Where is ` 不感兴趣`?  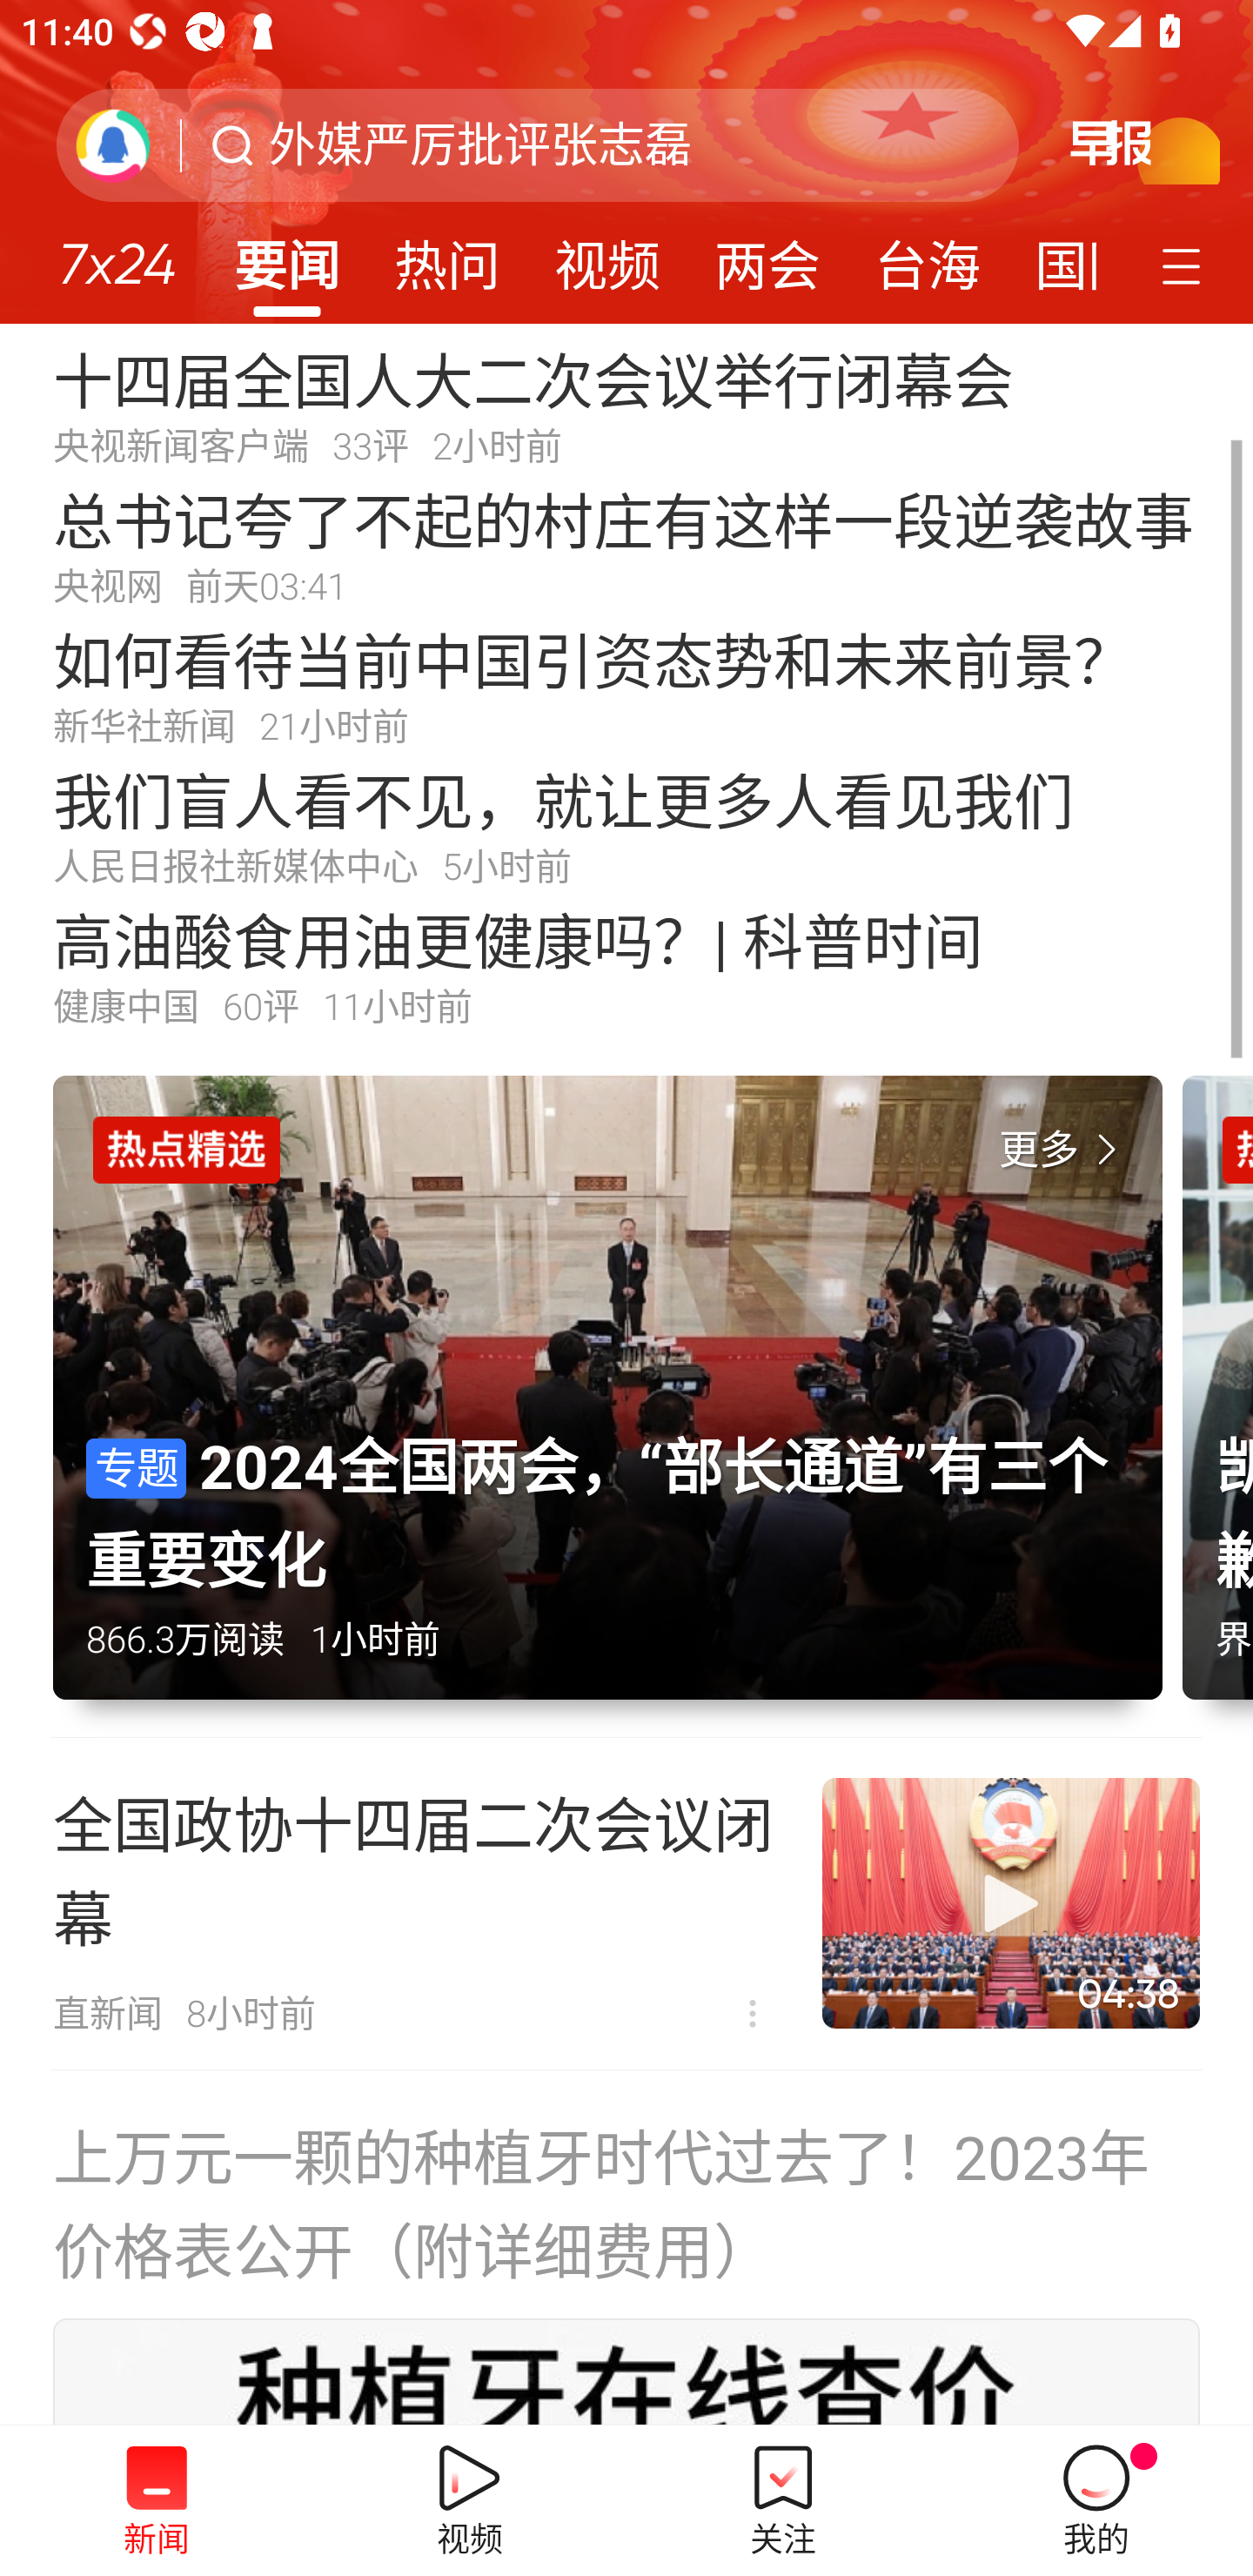  不感兴趣 is located at coordinates (753, 2014).